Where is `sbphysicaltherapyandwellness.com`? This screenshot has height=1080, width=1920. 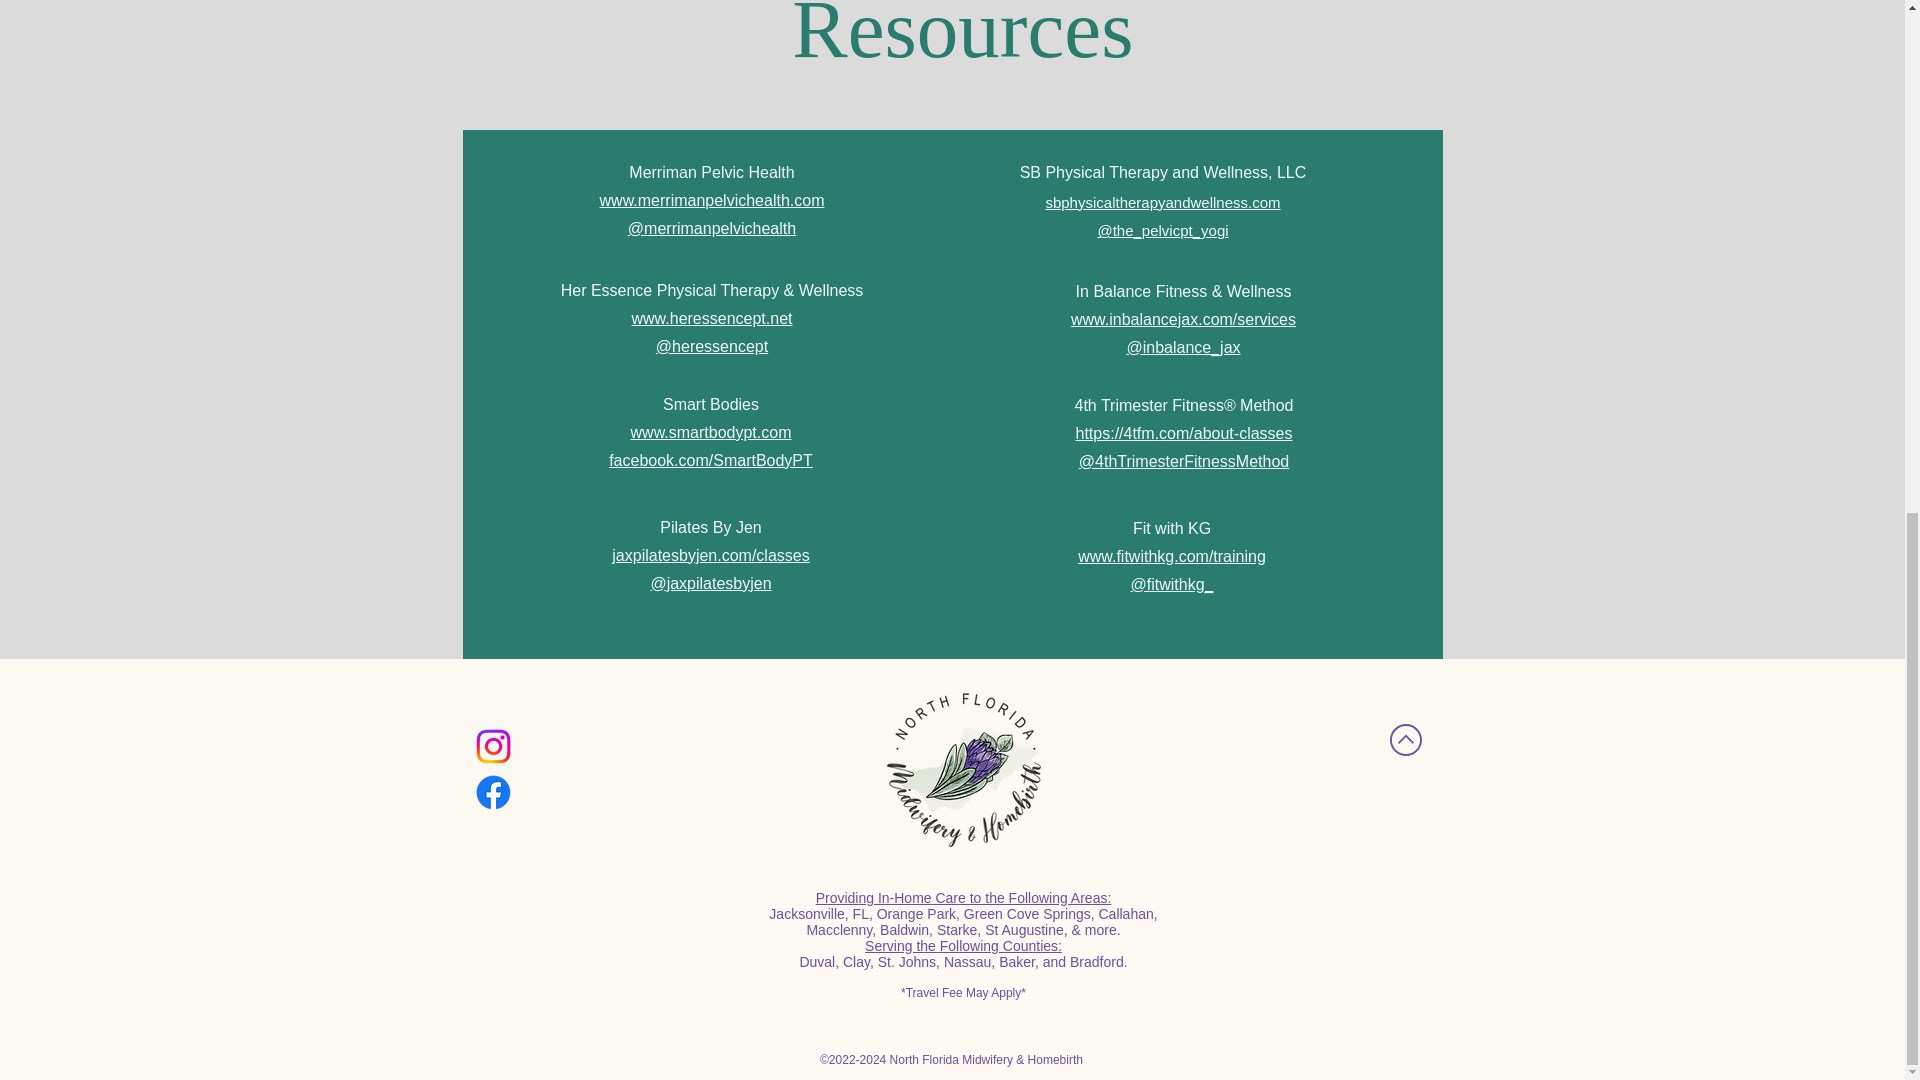
sbphysicaltherapyandwellness.com is located at coordinates (1162, 202).